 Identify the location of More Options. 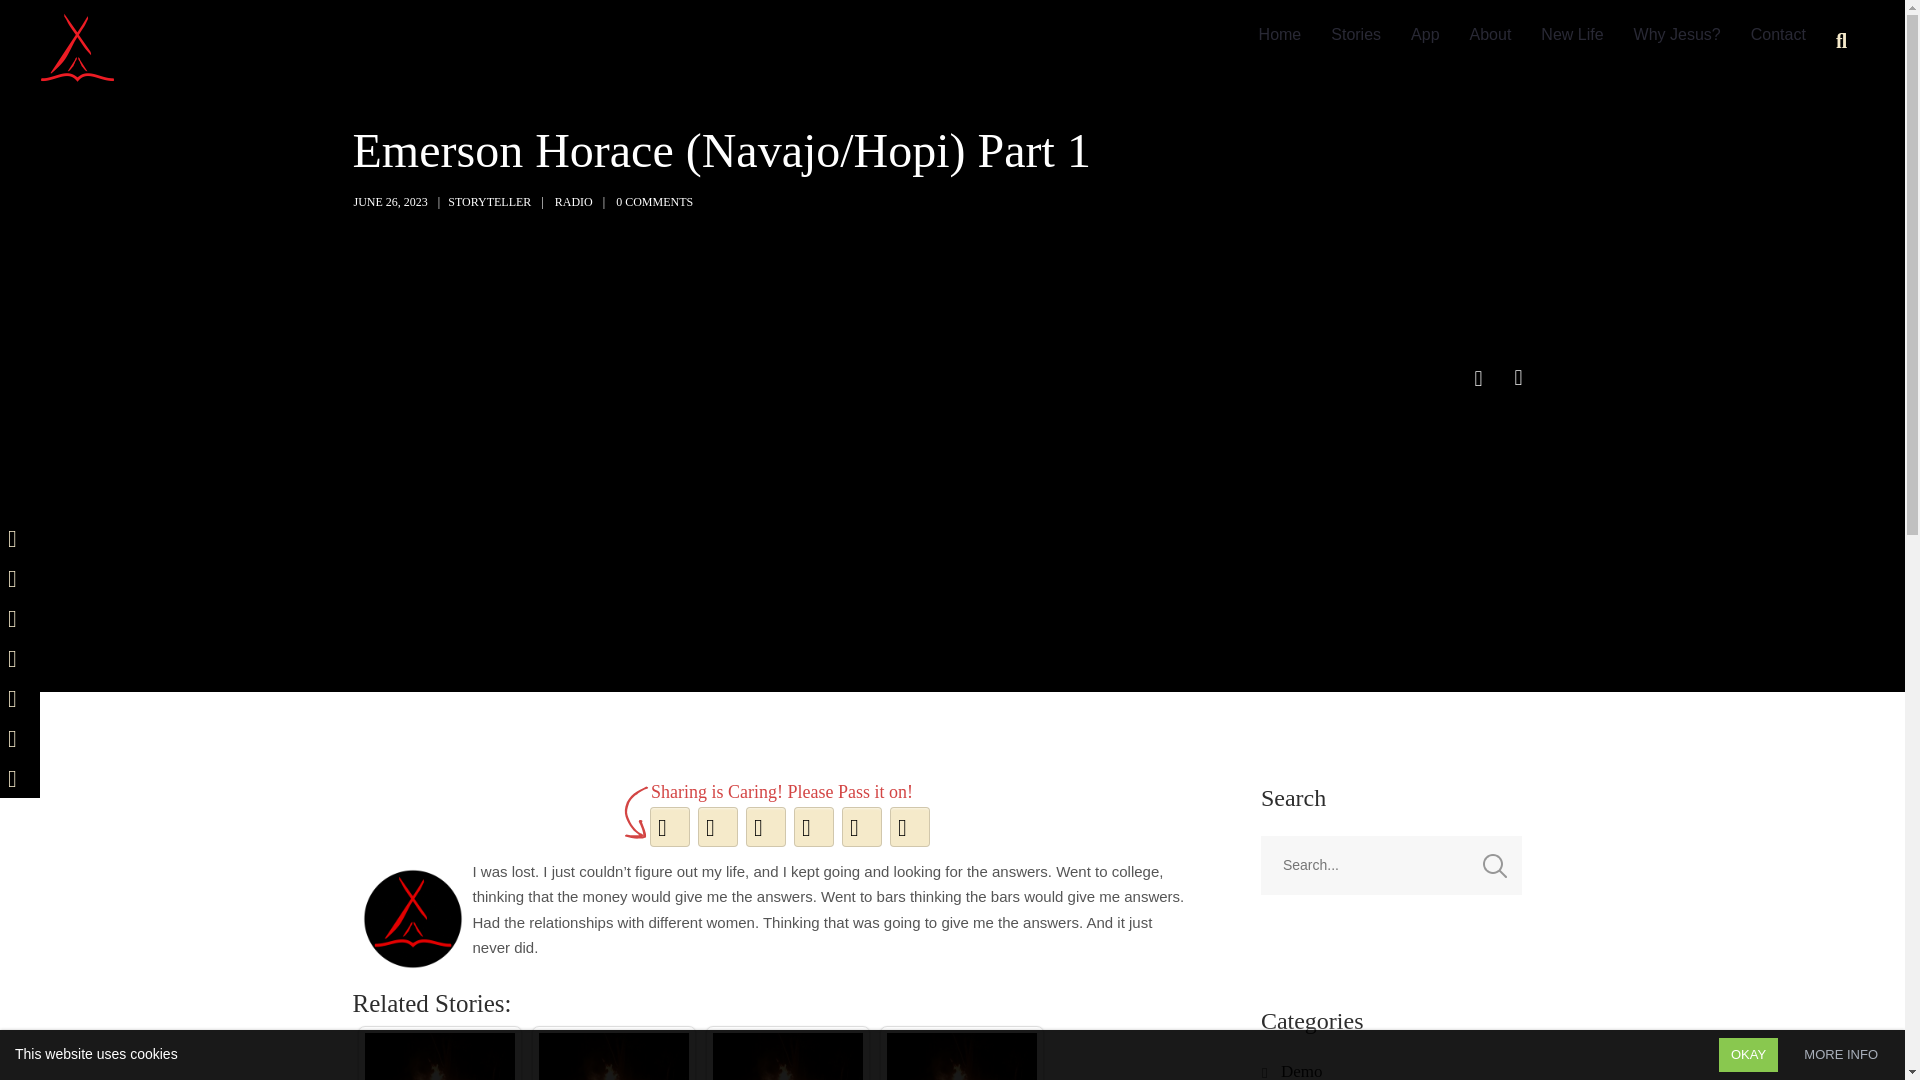
(909, 827).